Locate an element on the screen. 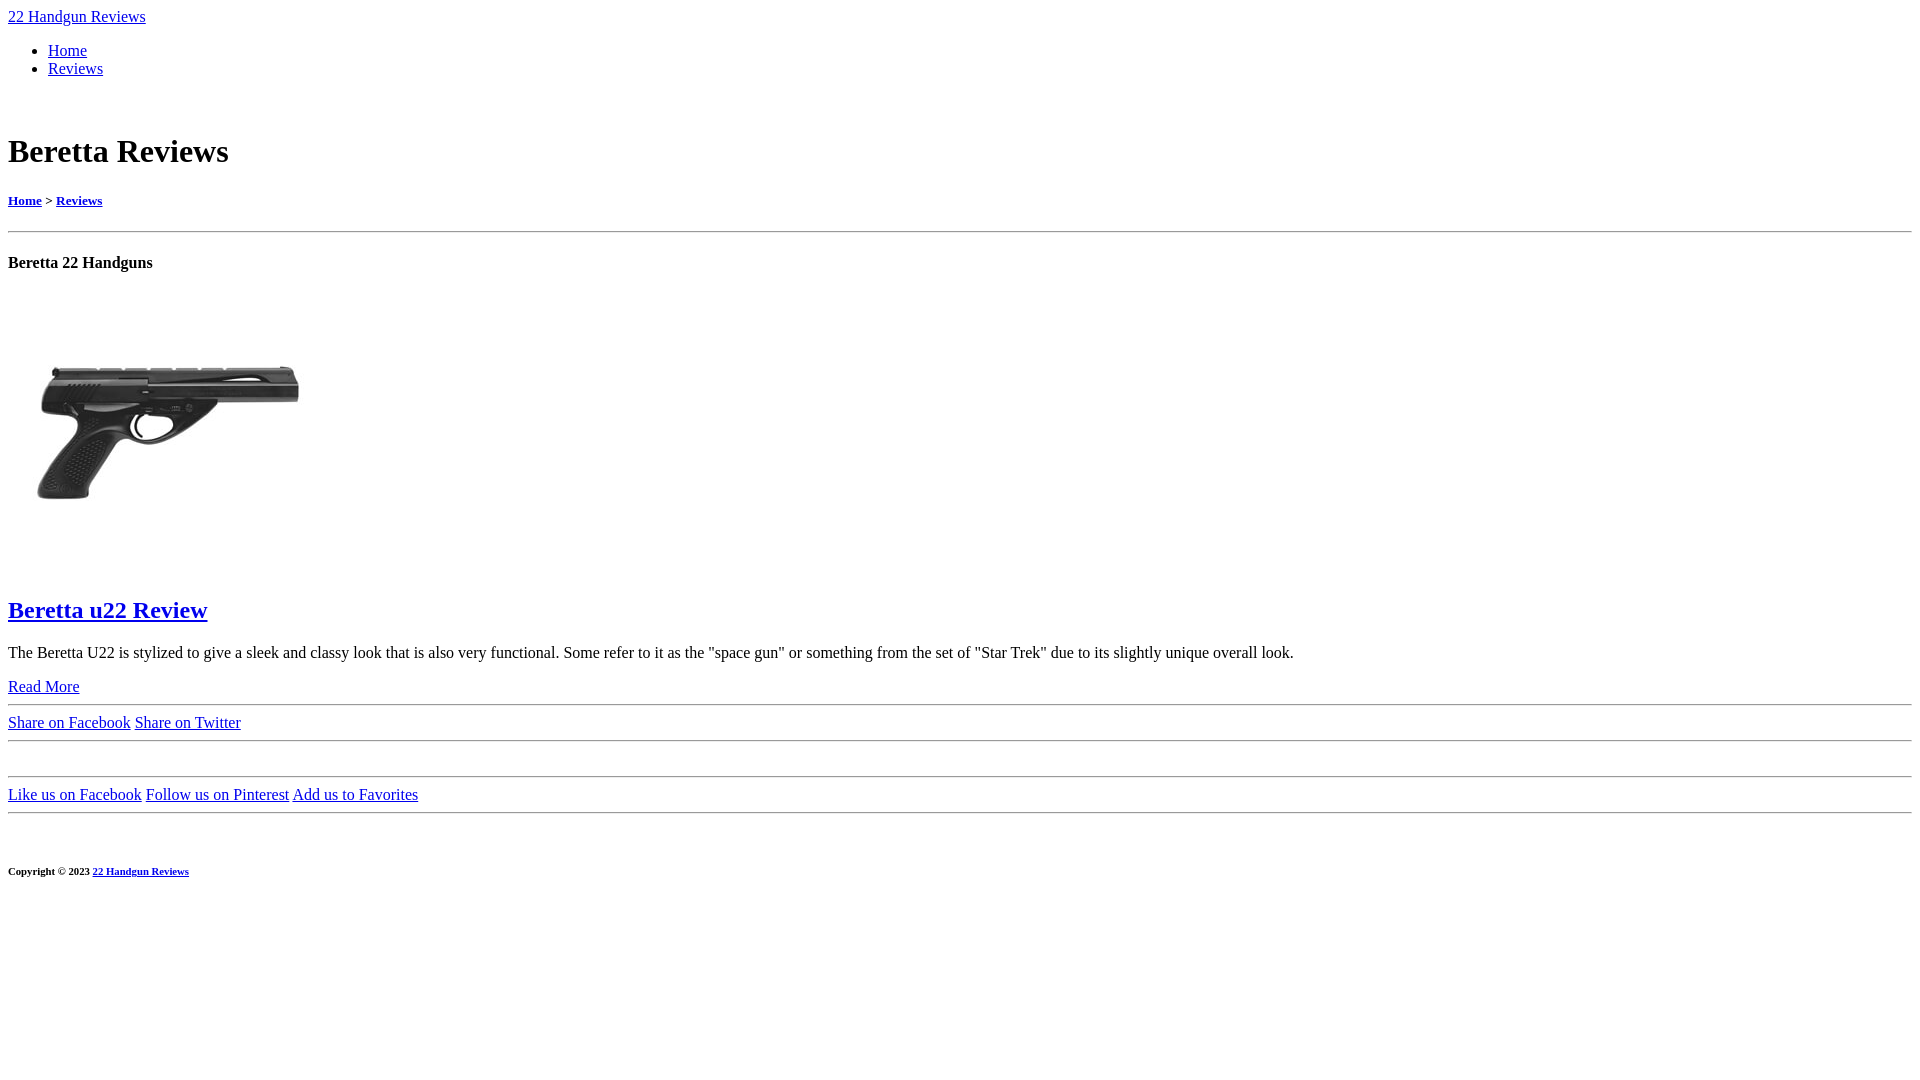  Home is located at coordinates (68, 50).